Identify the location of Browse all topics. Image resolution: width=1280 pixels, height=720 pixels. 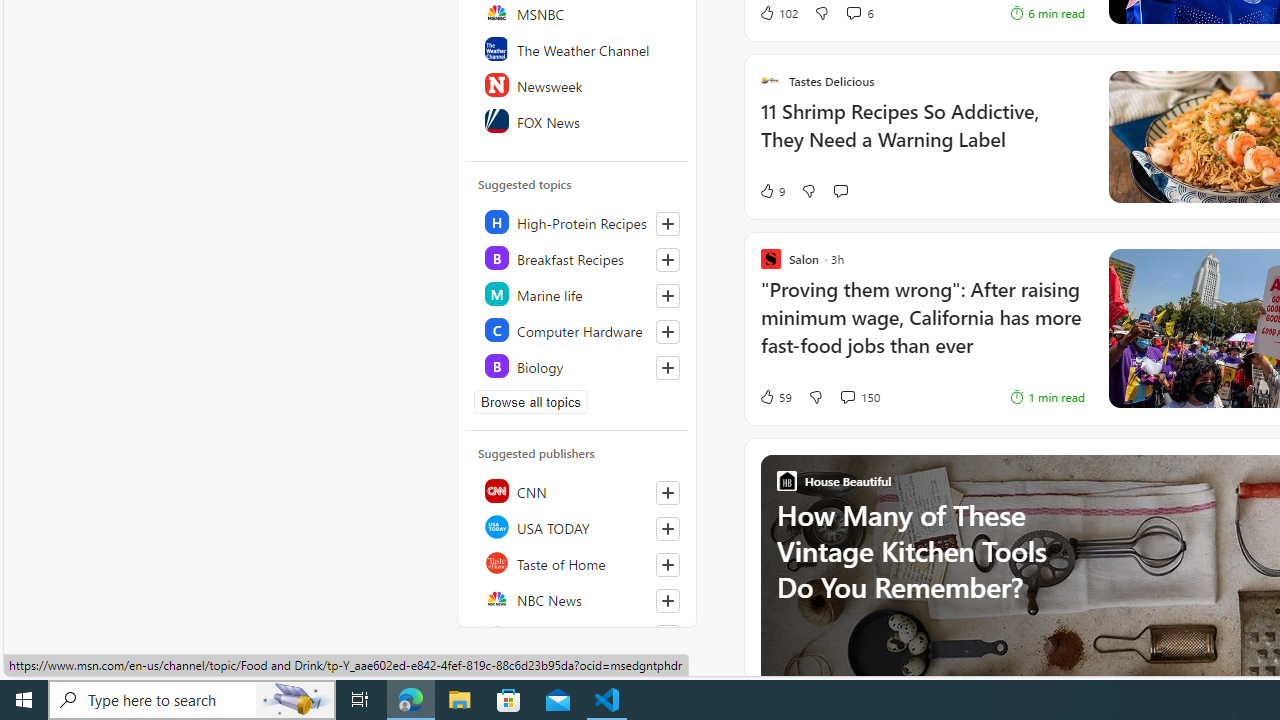
(530, 402).